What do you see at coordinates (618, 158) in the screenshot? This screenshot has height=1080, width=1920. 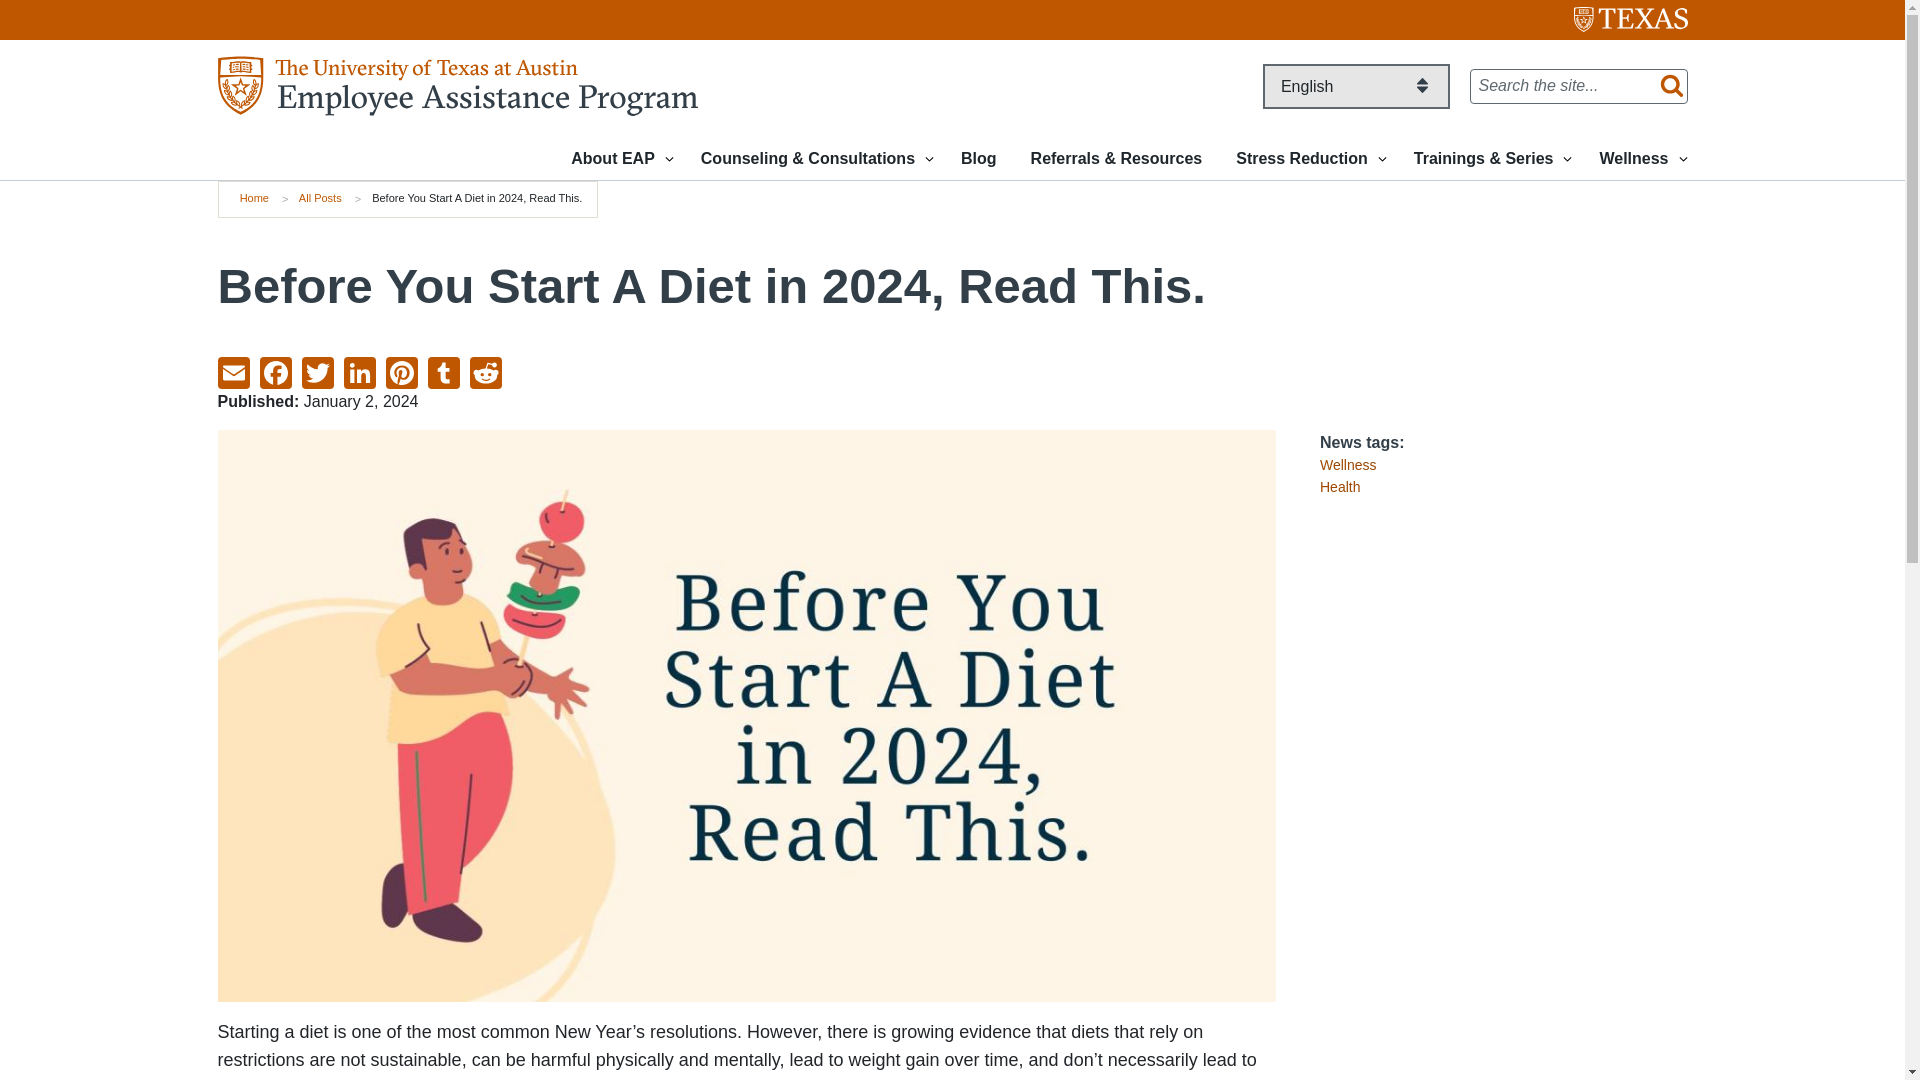 I see `About EAP` at bounding box center [618, 158].